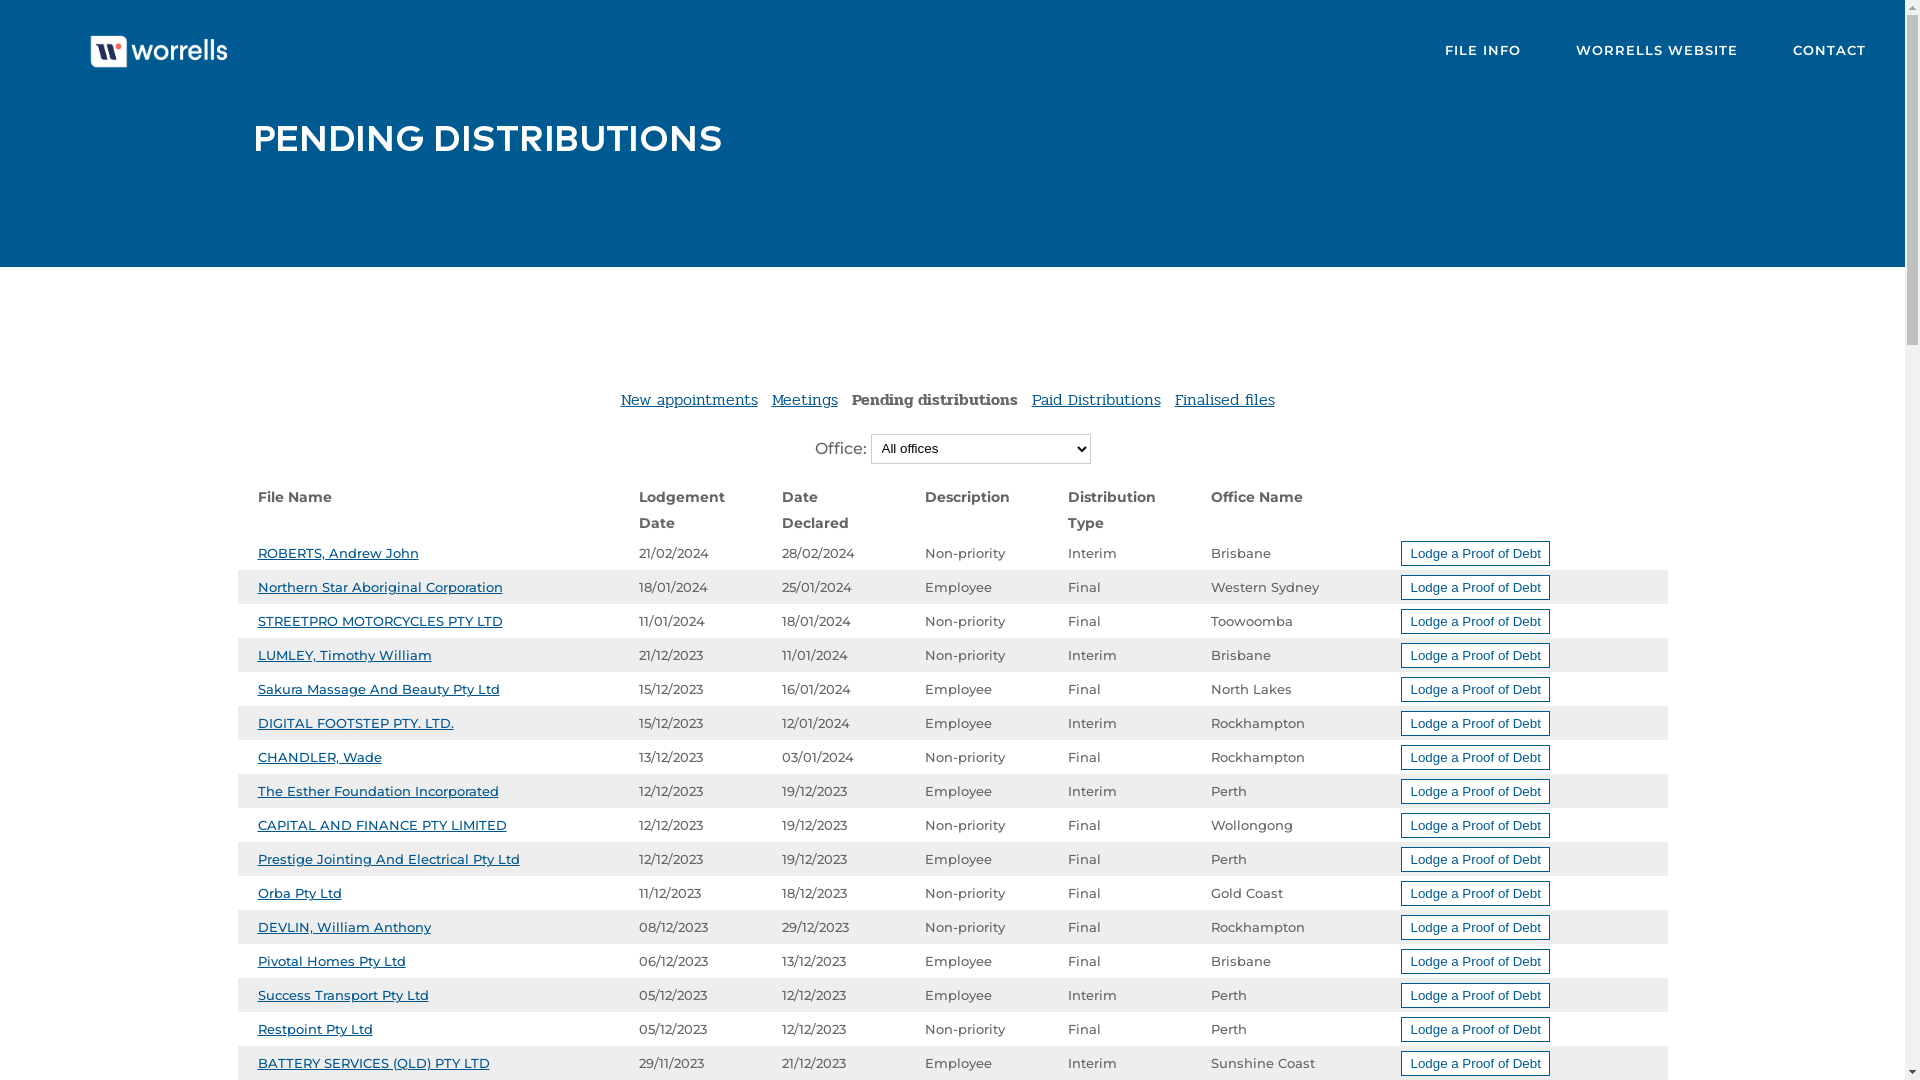  I want to click on Prestige Jointing And Electrical Pty Ltd, so click(389, 859).